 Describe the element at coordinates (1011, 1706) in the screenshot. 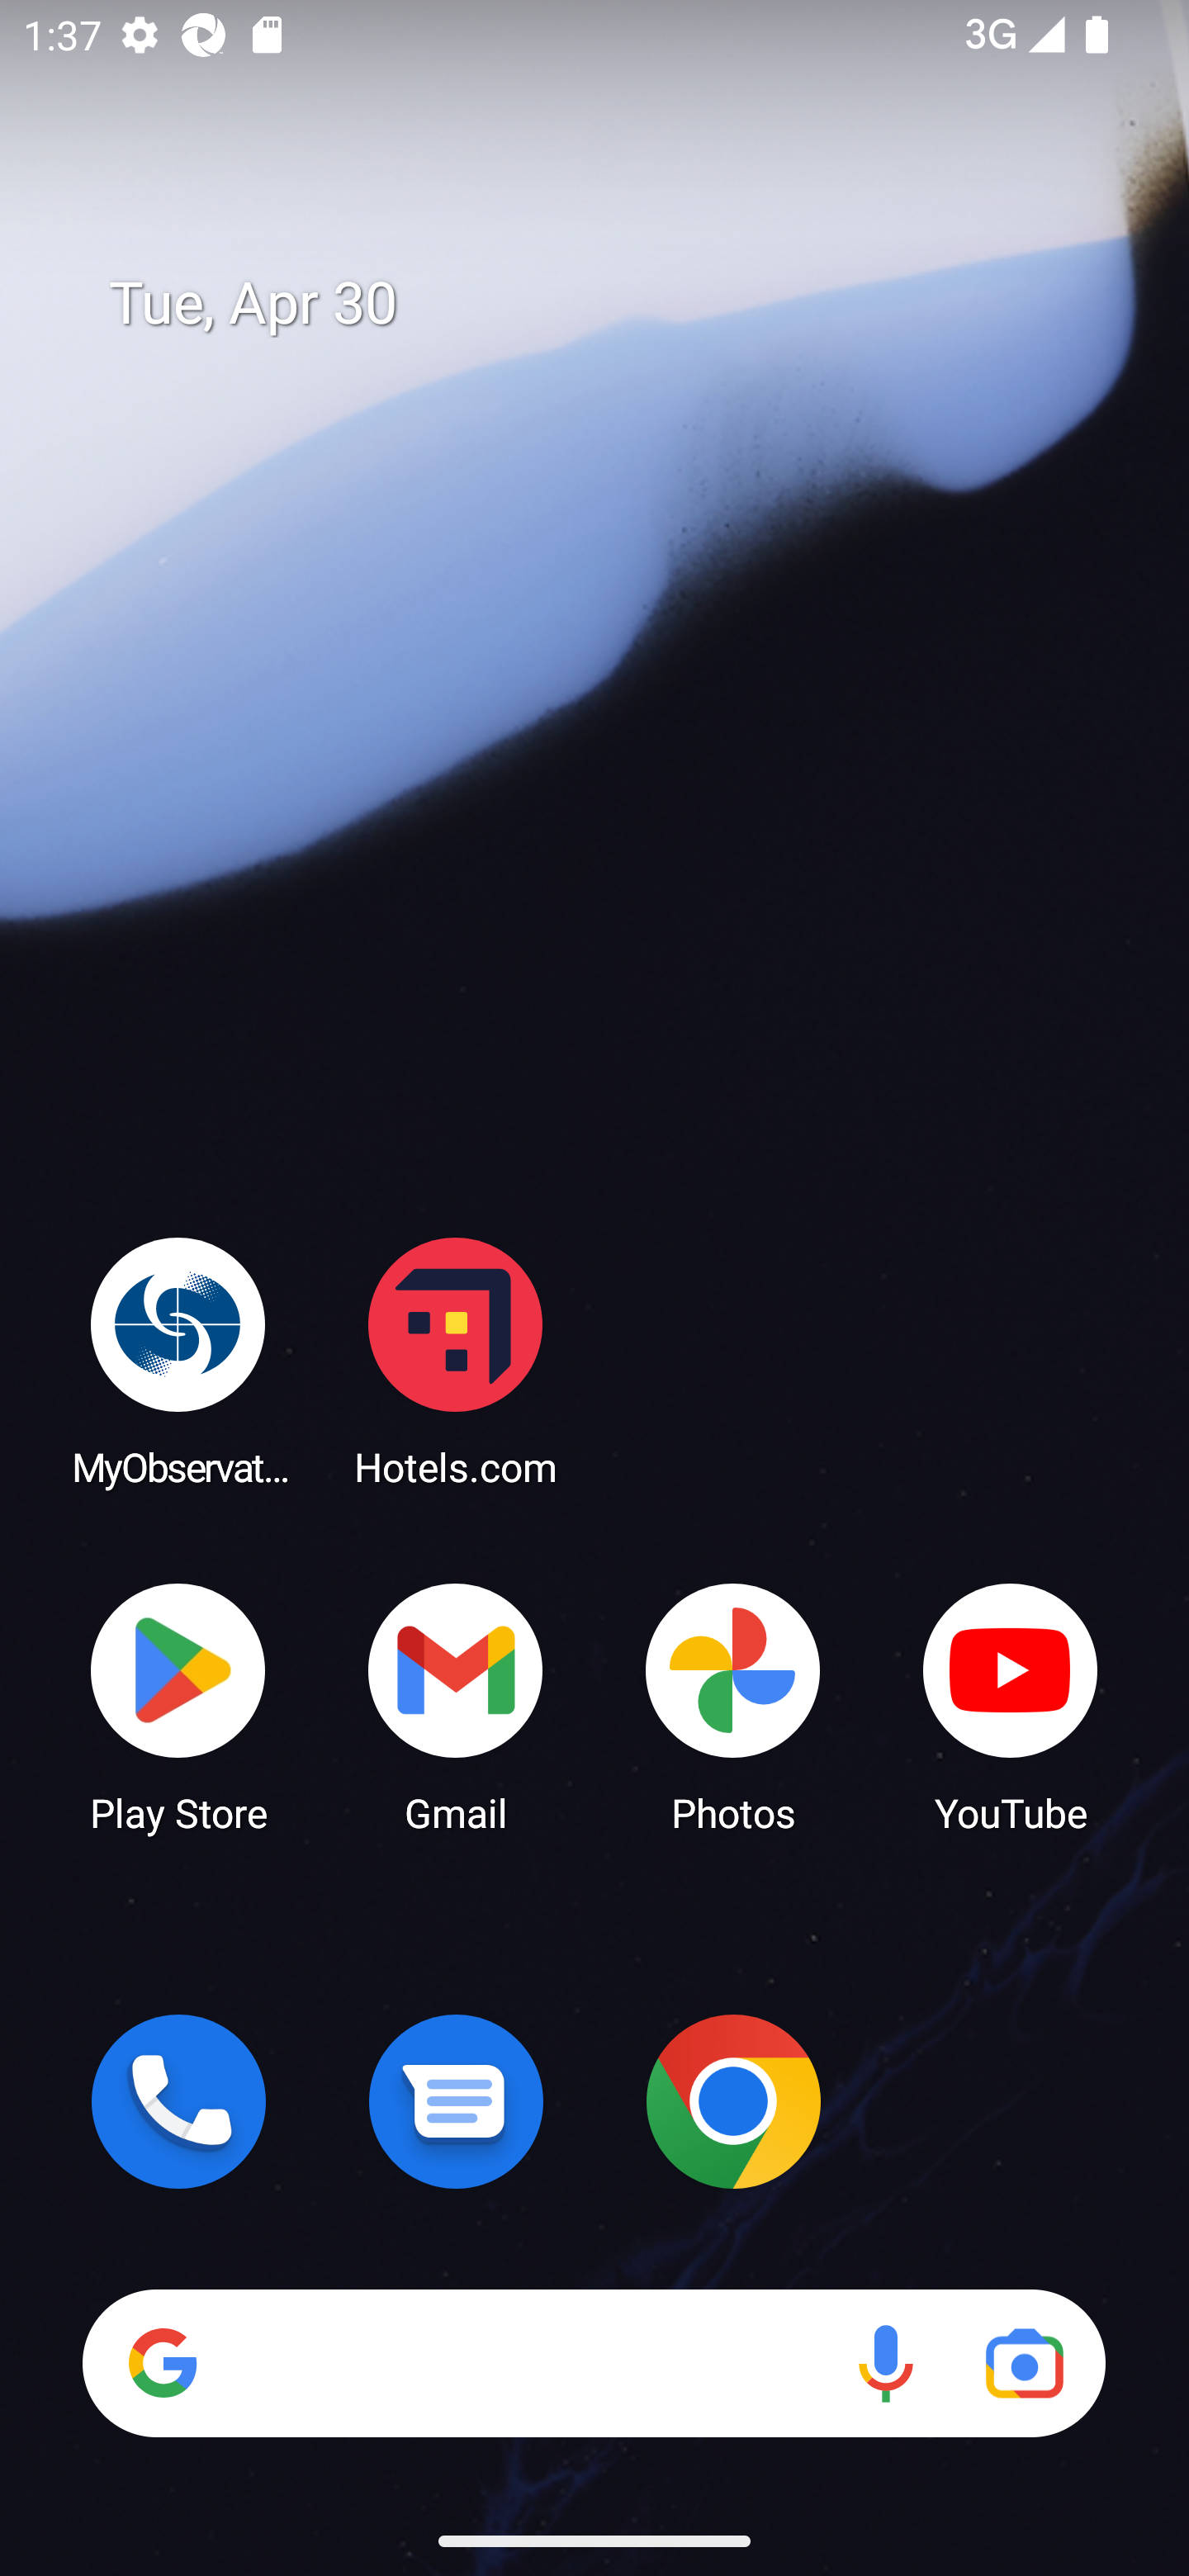

I see `YouTube` at that location.